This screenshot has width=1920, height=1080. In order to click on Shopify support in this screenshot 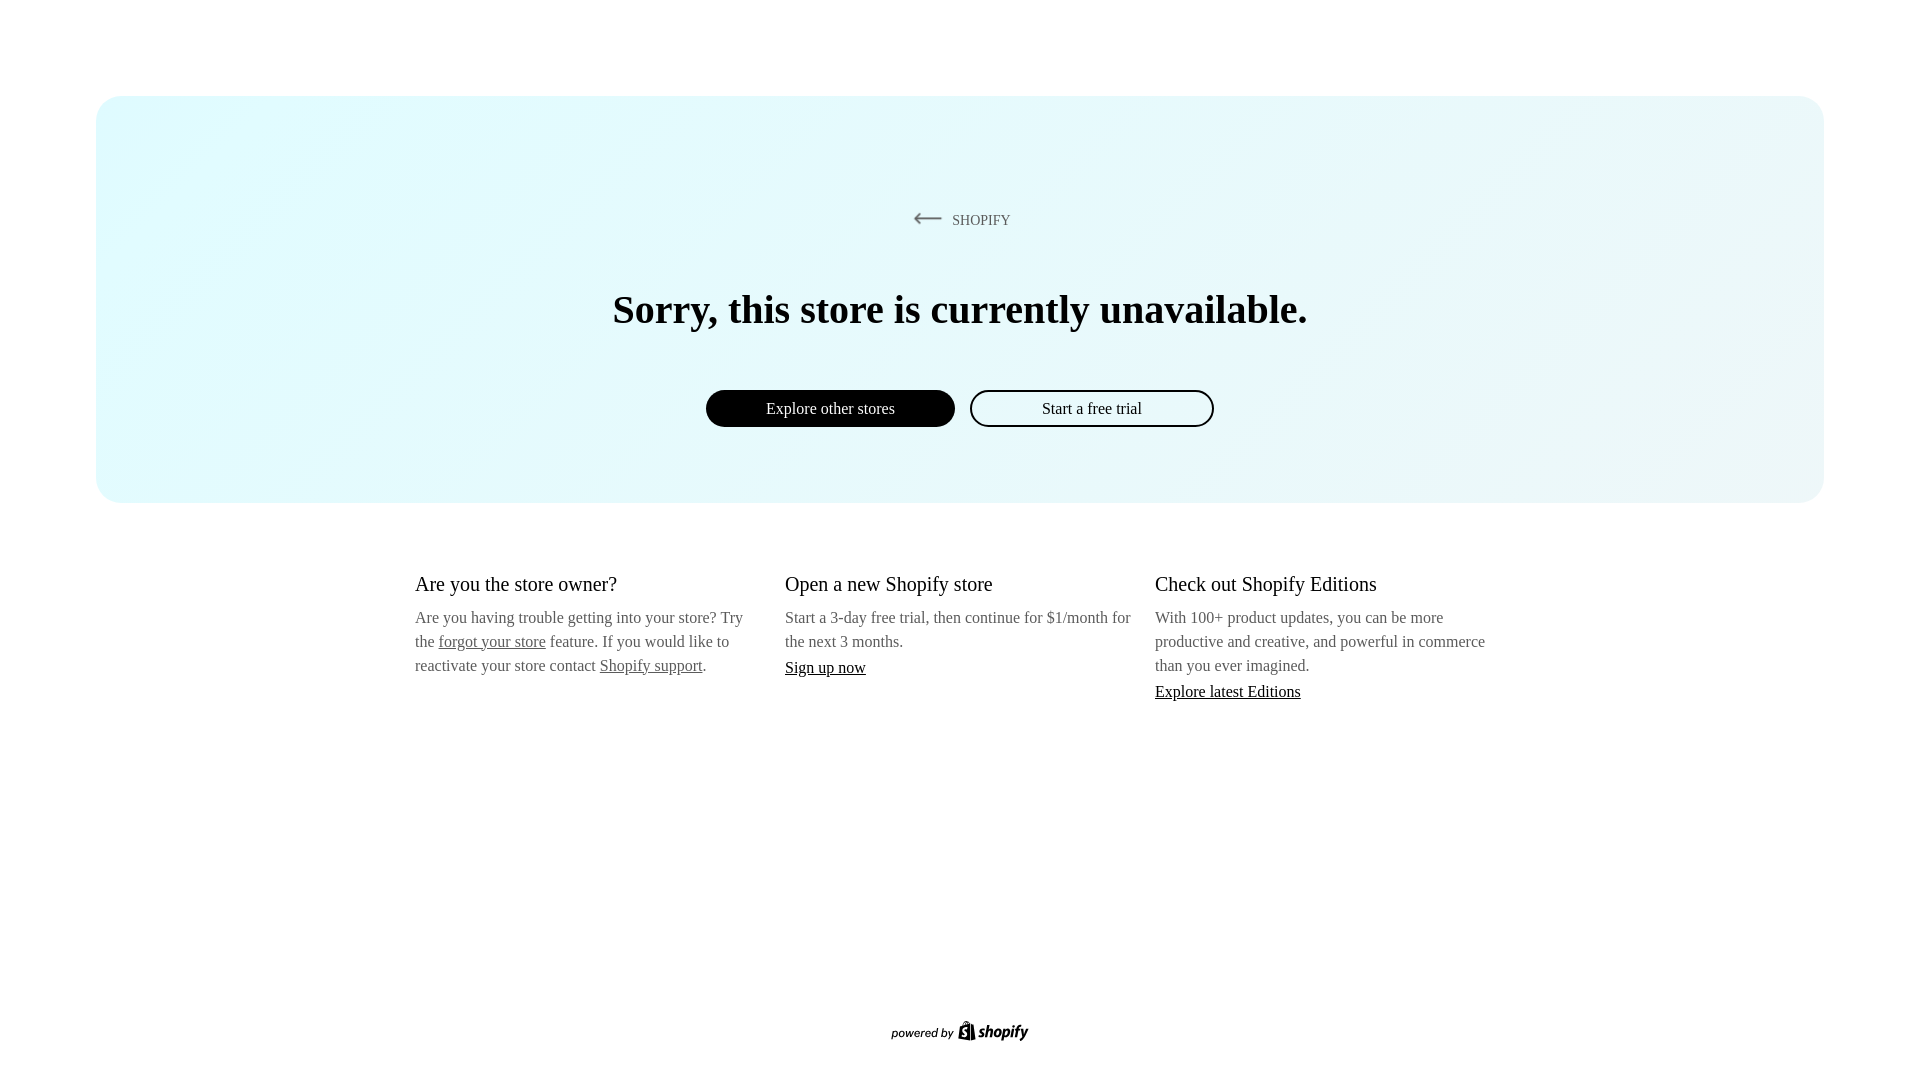, I will do `click(650, 664)`.